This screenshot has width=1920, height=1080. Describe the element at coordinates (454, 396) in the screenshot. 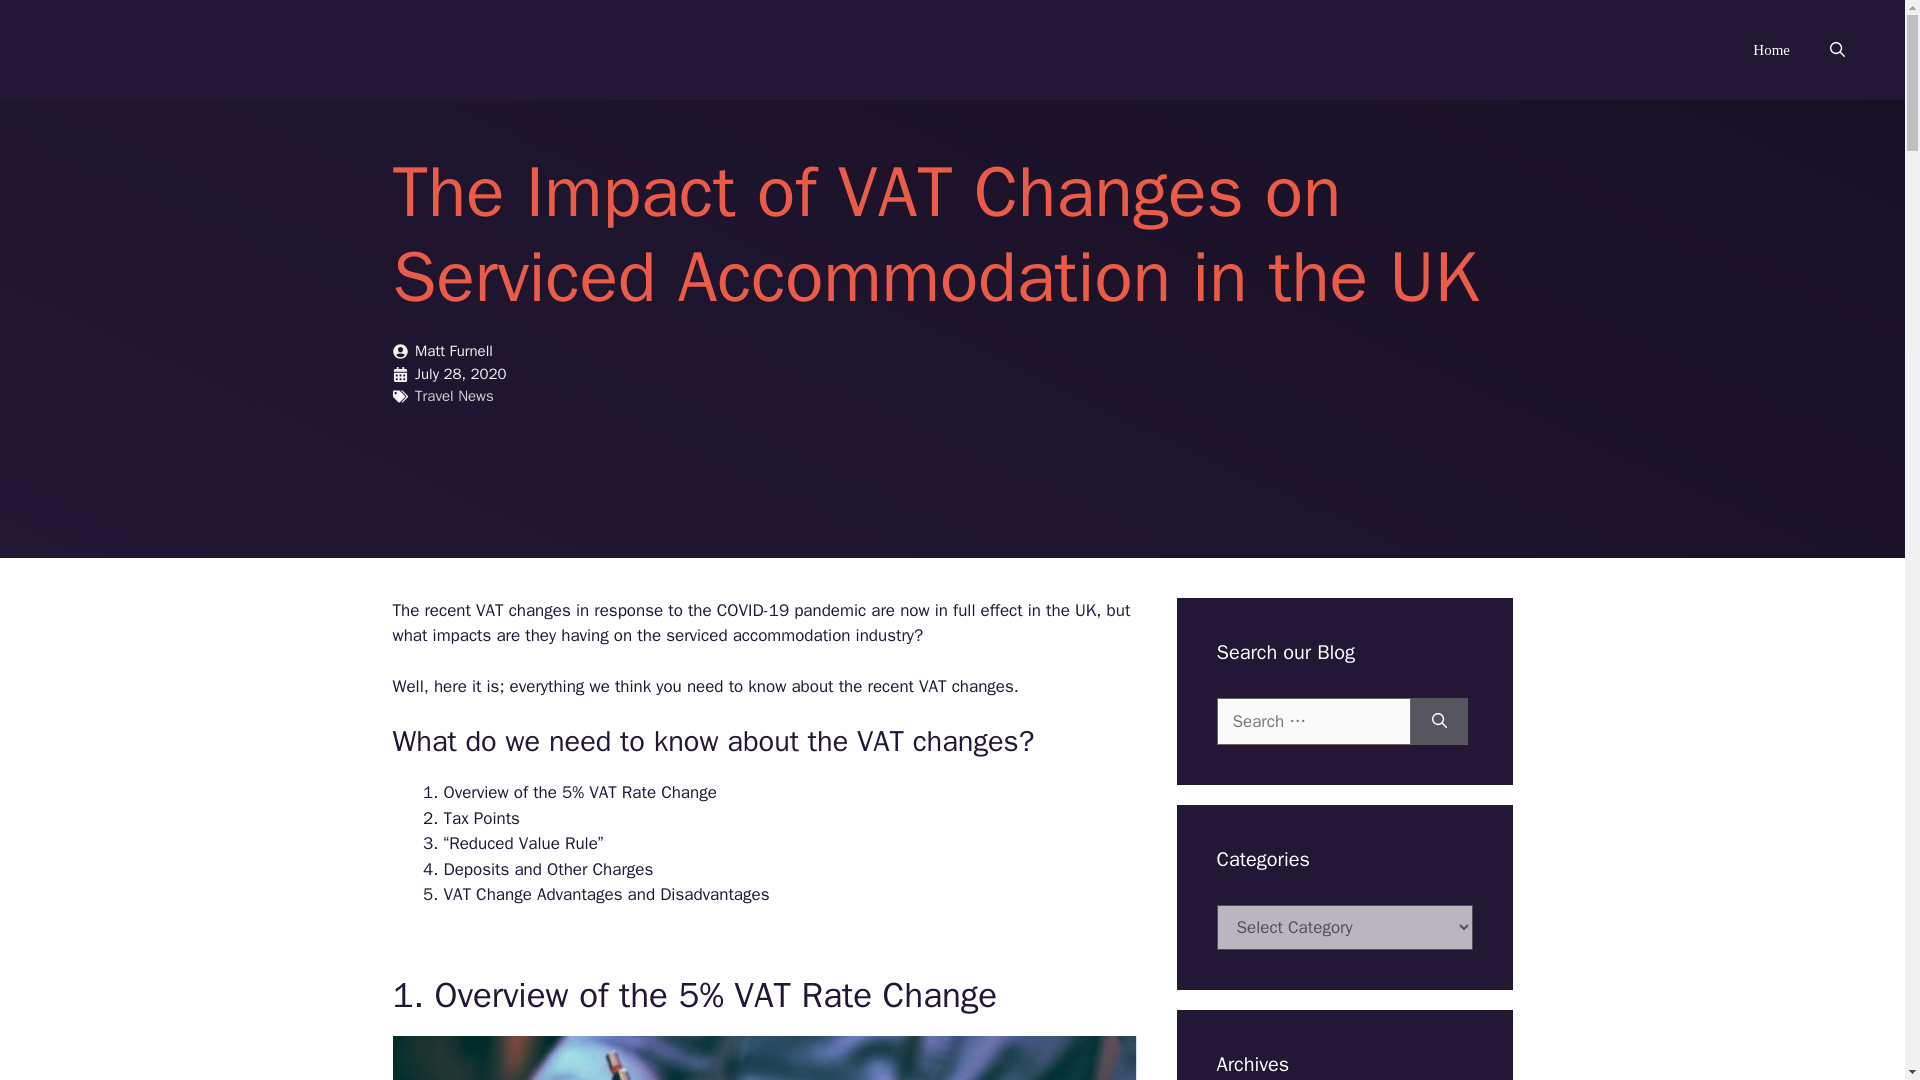

I see `Travel News` at that location.